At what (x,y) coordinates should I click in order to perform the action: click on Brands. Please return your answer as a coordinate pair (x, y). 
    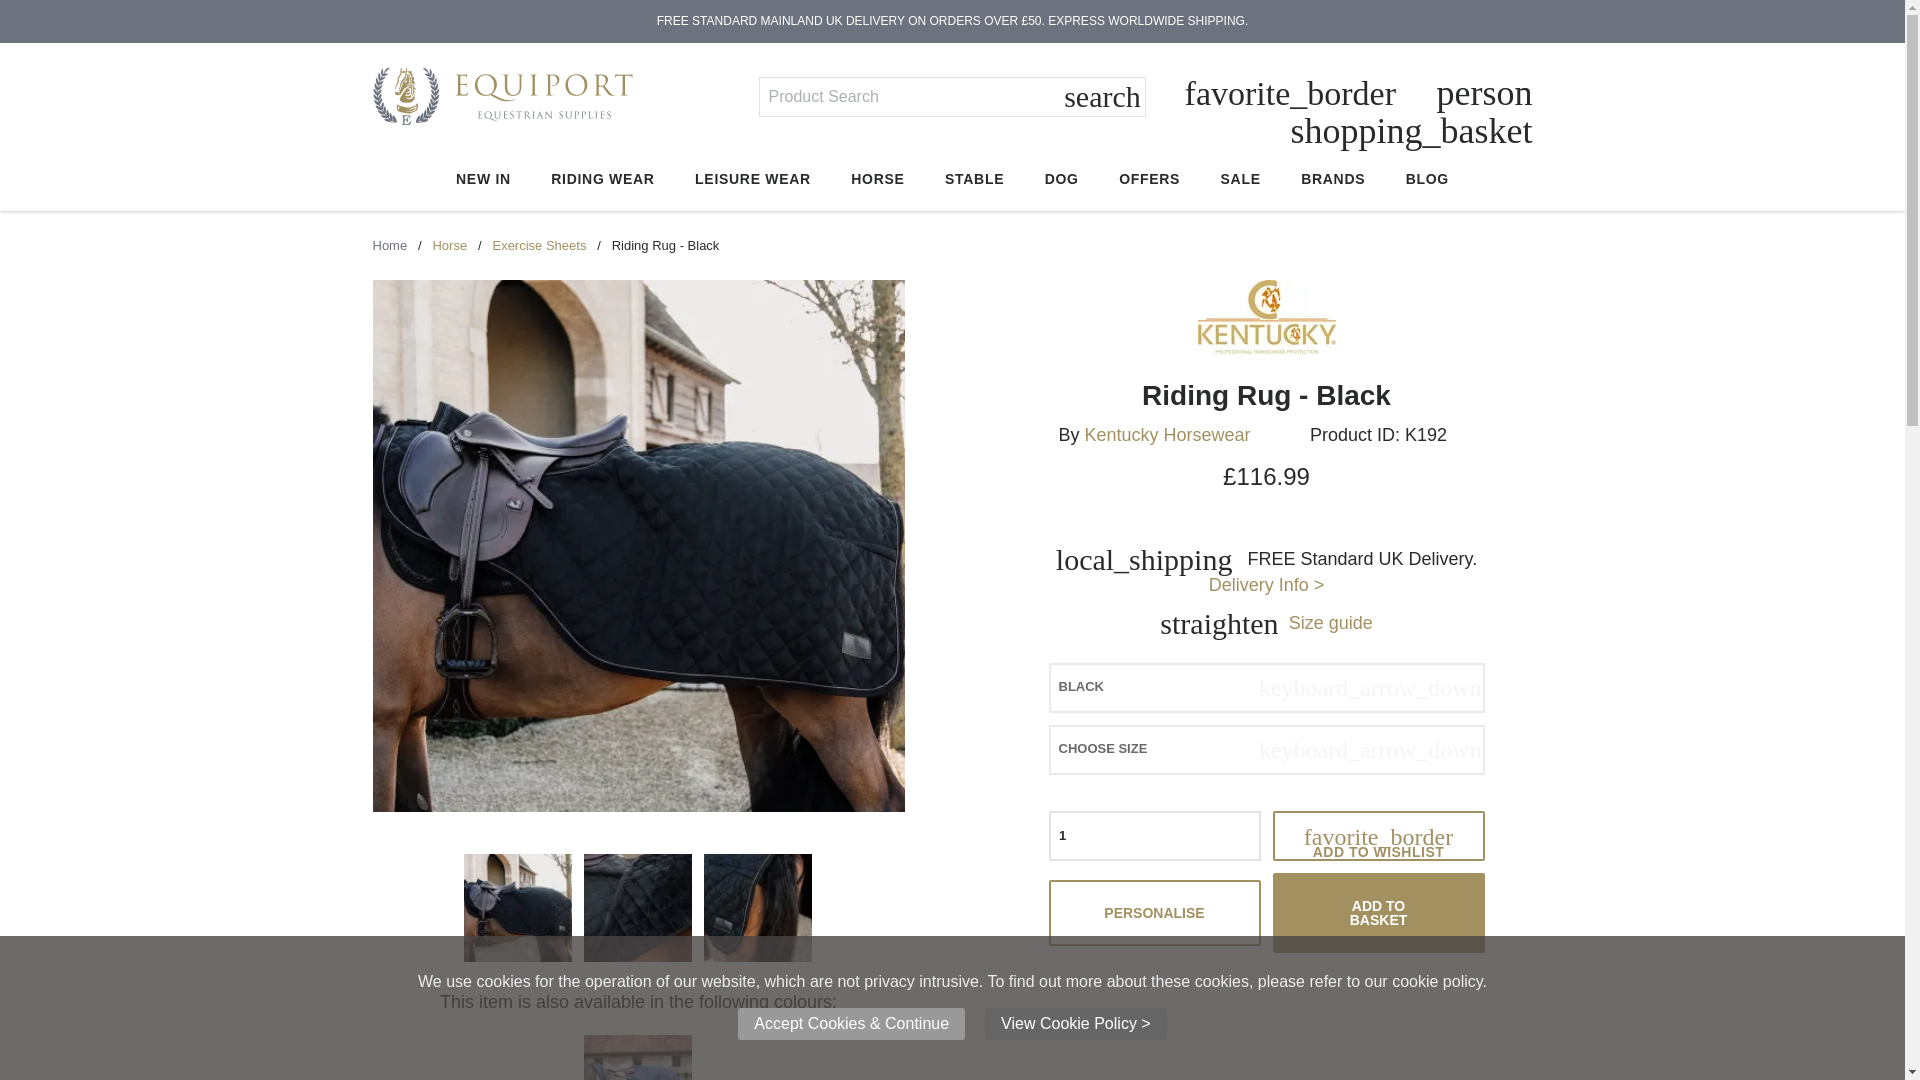
    Looking at the image, I should click on (1333, 180).